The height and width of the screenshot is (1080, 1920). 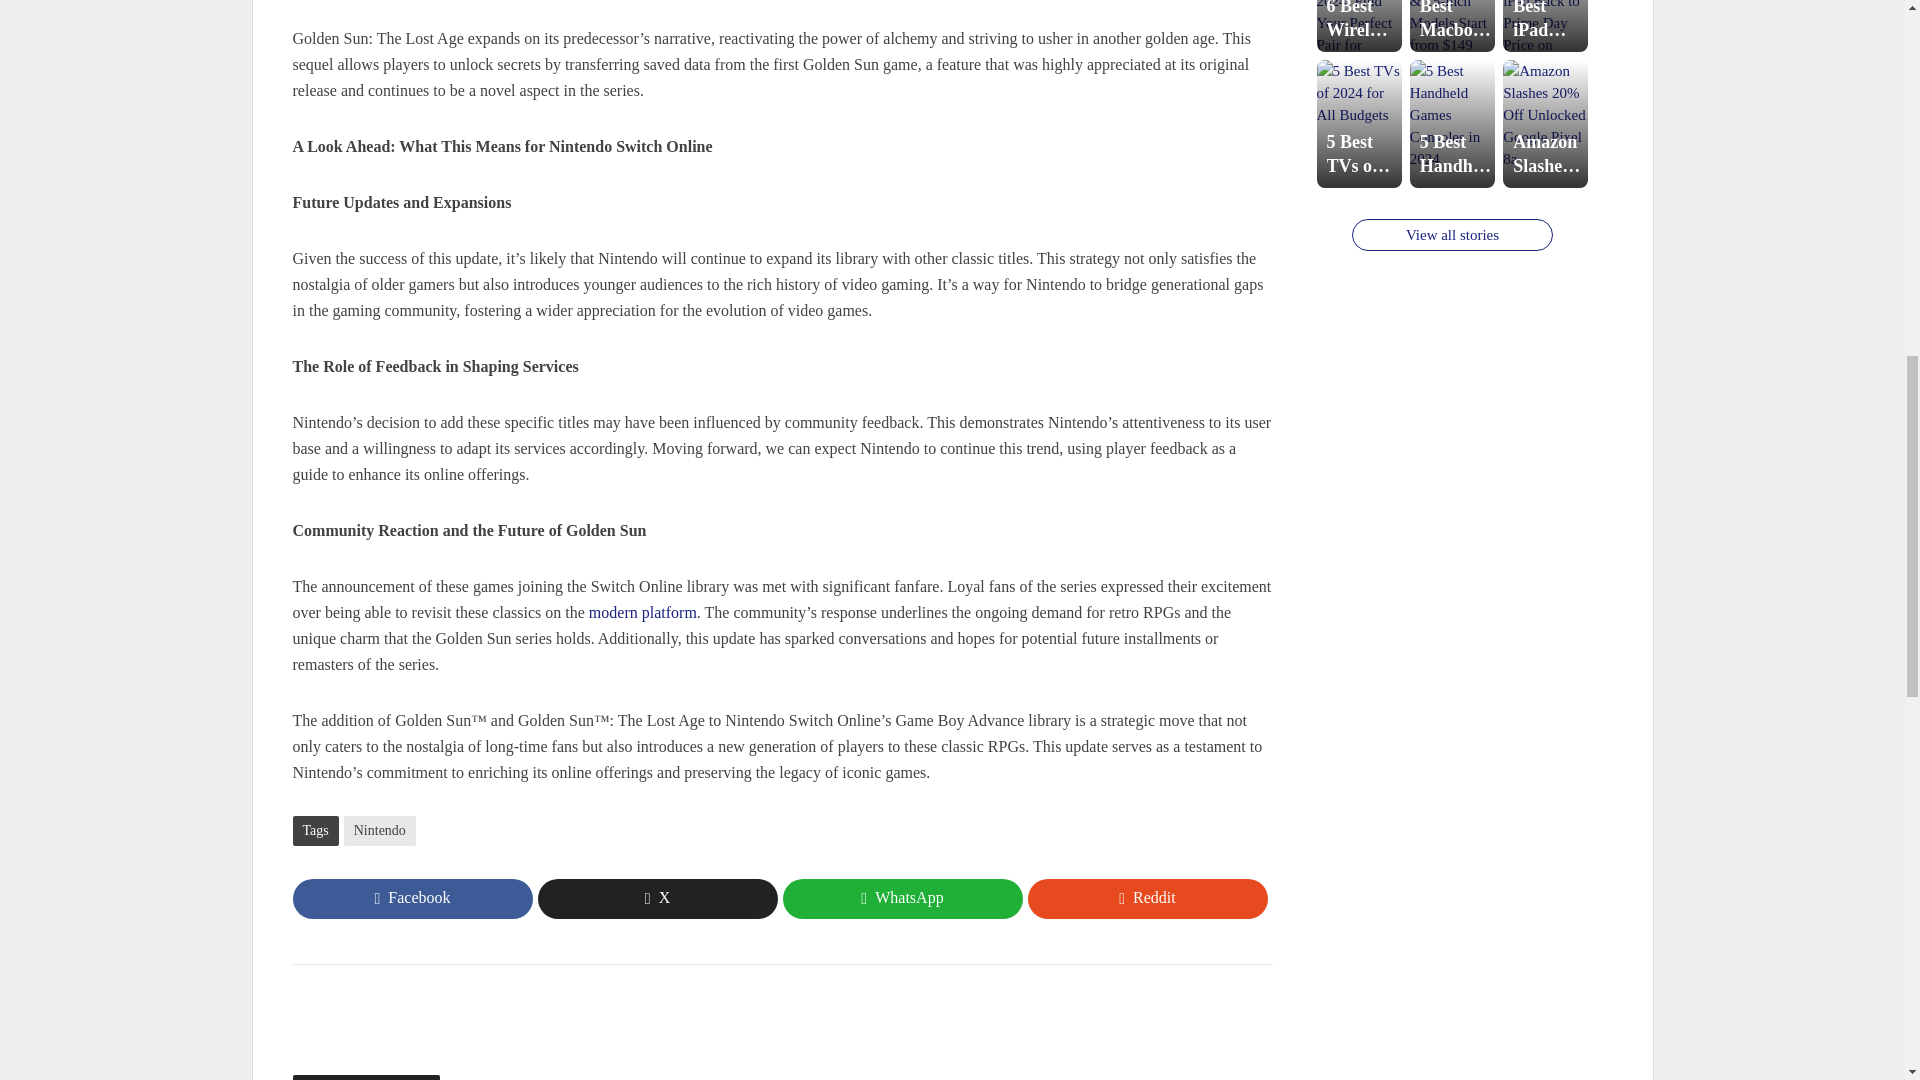 What do you see at coordinates (642, 614) in the screenshot?
I see `modern platform` at bounding box center [642, 614].